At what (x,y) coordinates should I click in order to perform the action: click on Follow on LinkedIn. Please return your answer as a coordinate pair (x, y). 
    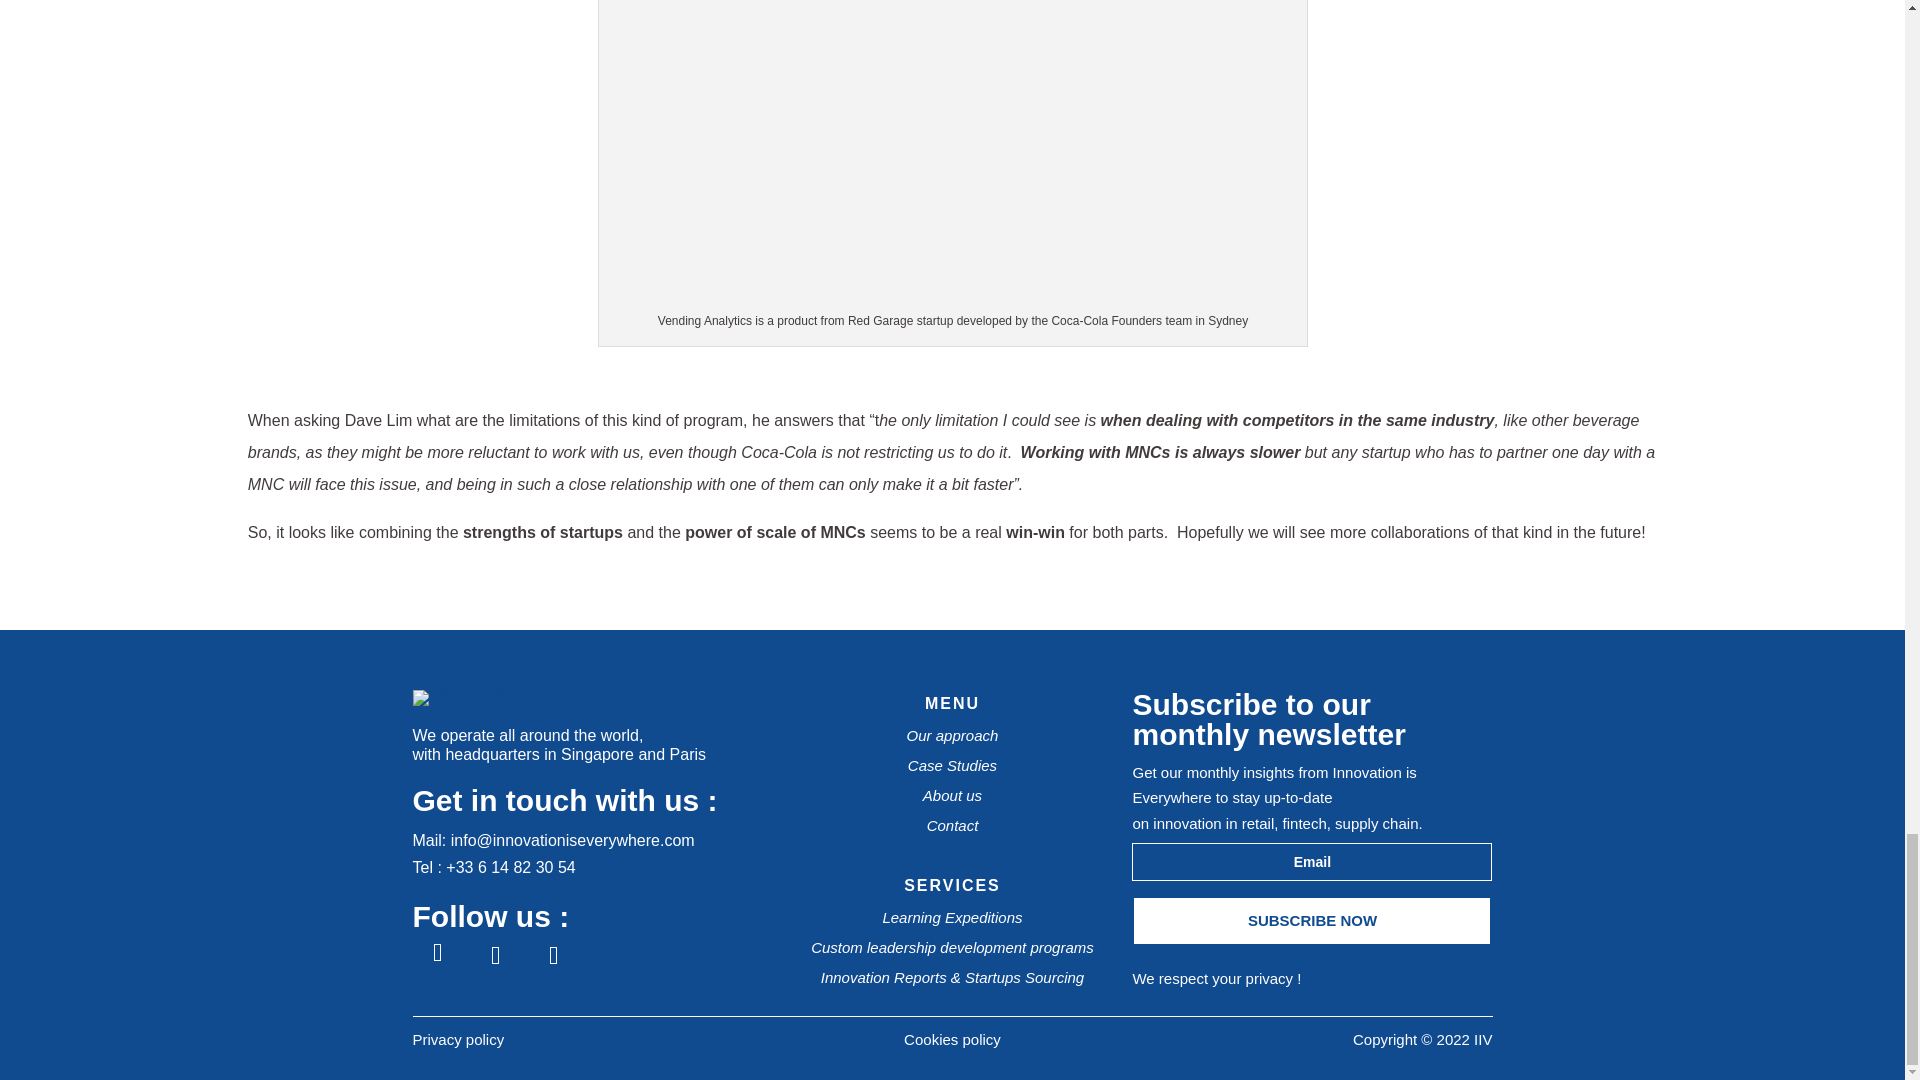
    Looking at the image, I should click on (495, 955).